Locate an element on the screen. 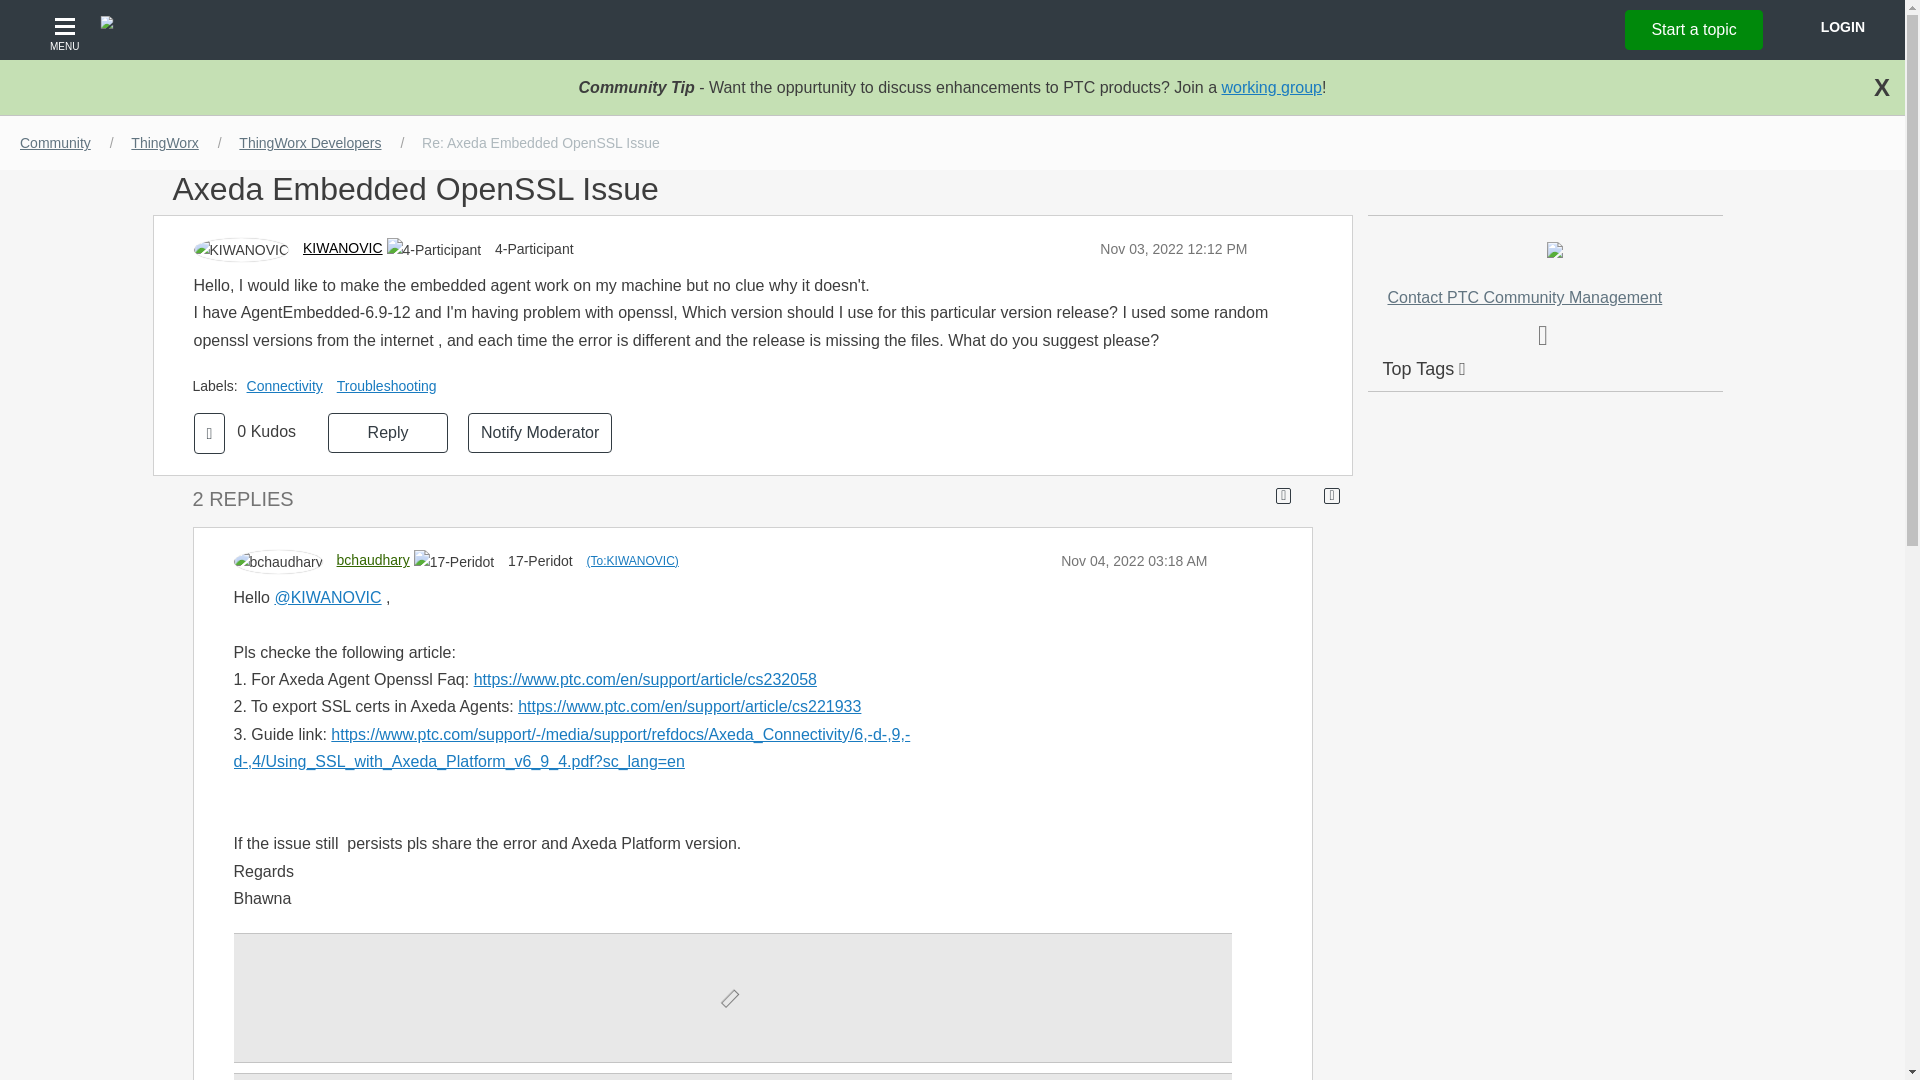  working group is located at coordinates (1272, 87).